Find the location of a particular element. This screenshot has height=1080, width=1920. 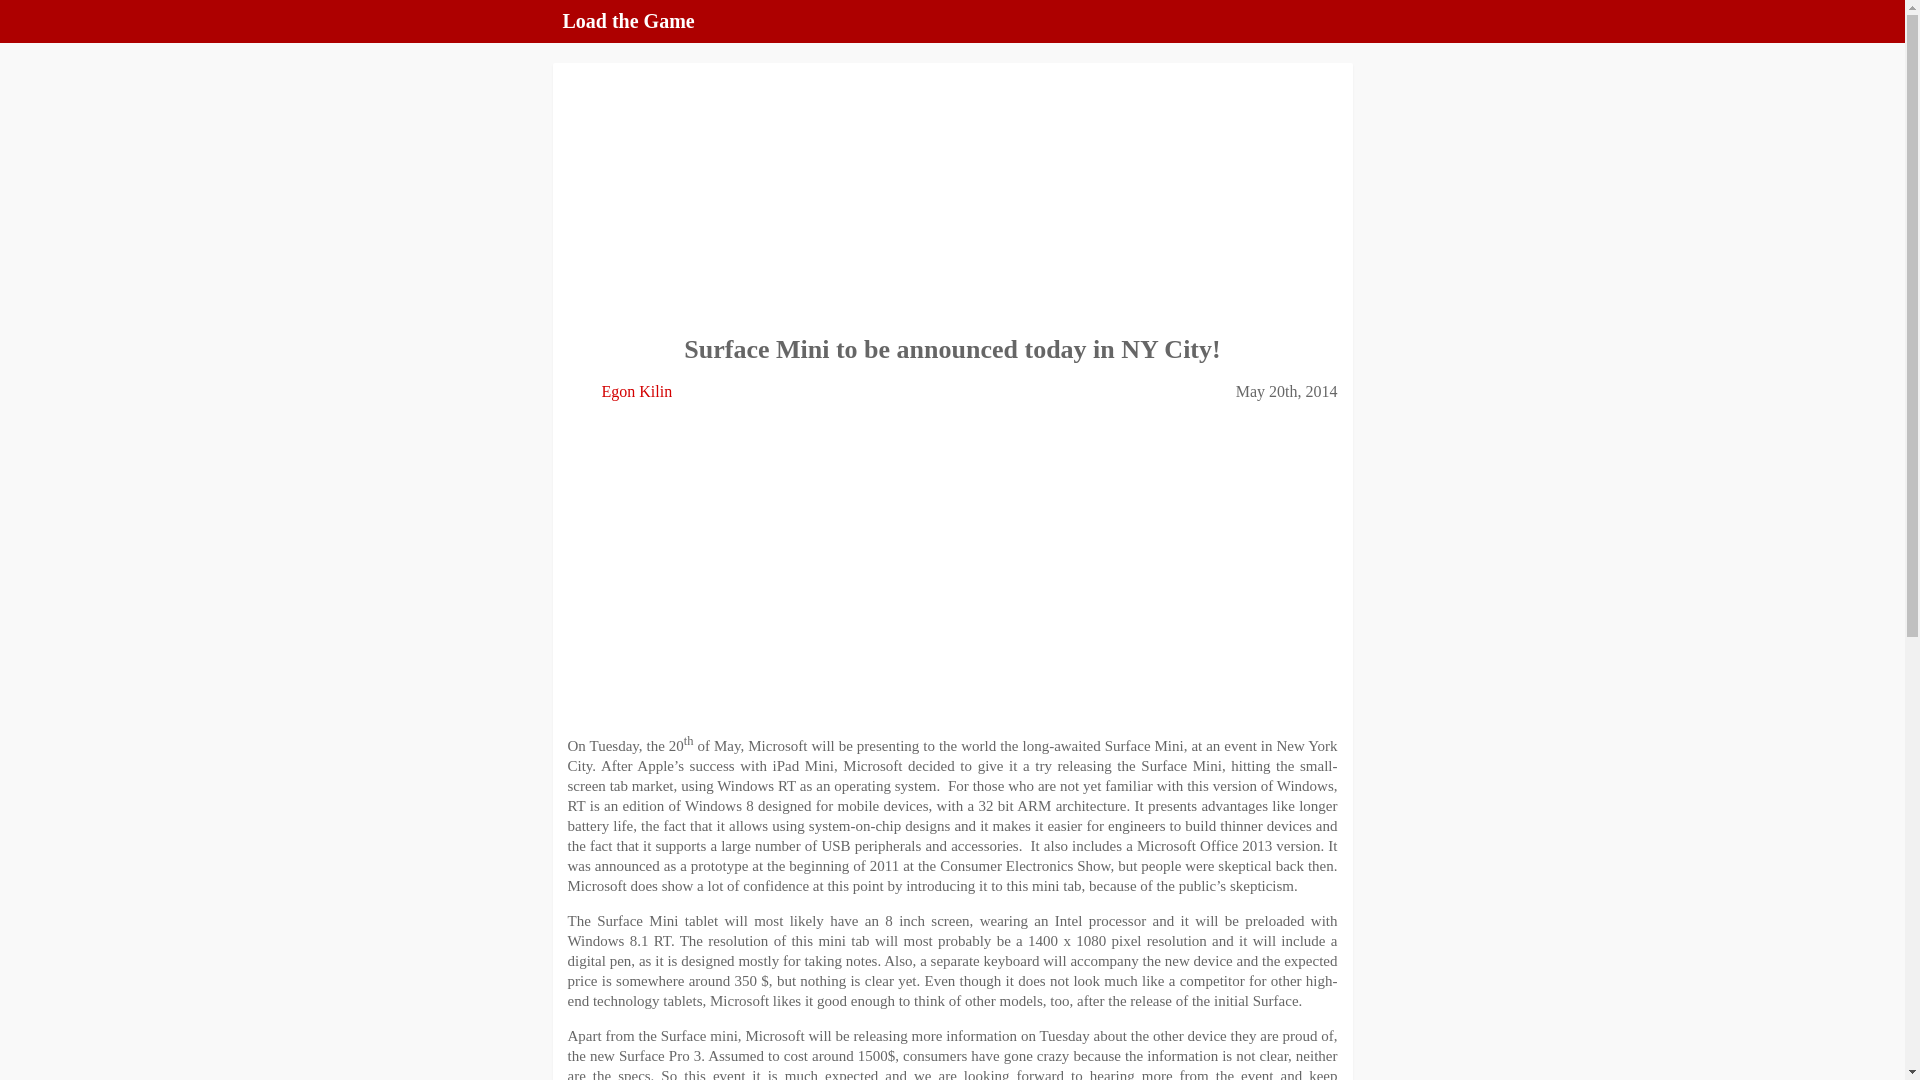

Egon Kilin is located at coordinates (638, 391).